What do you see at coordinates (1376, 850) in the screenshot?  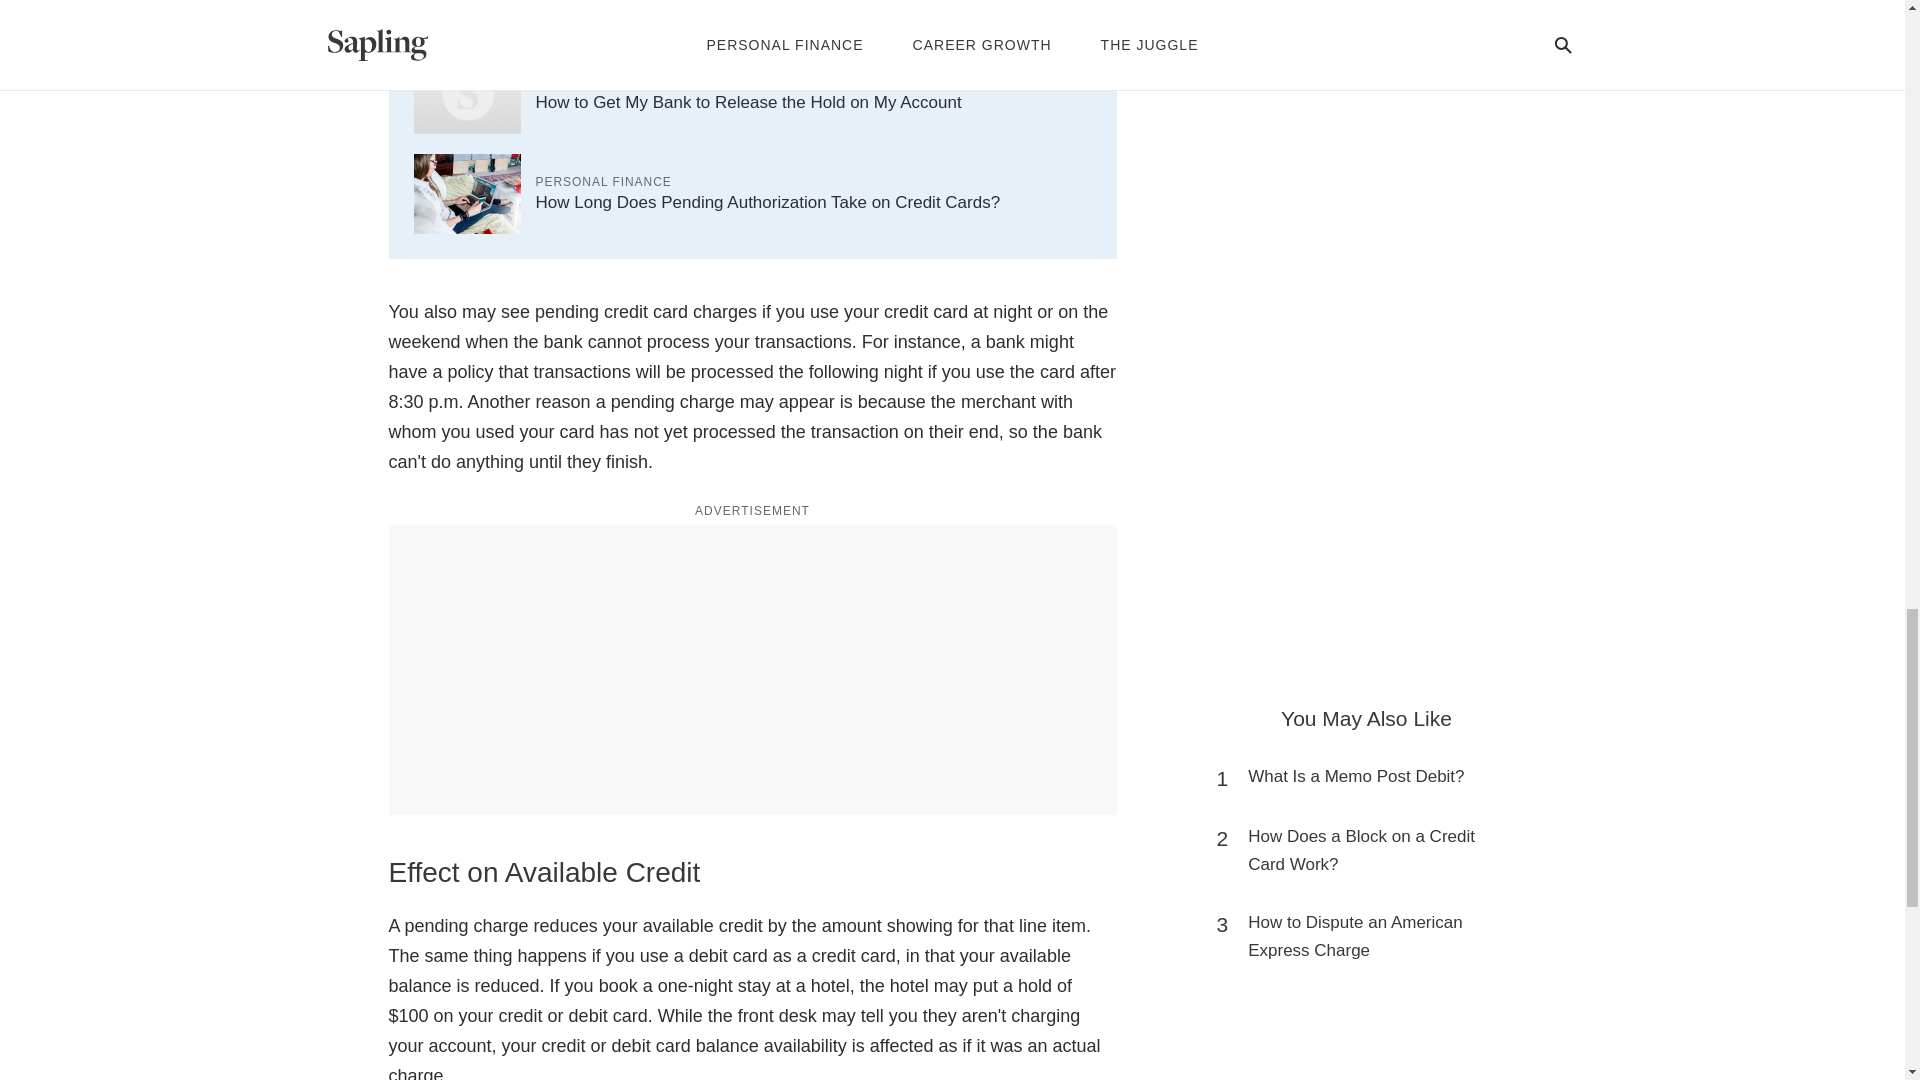 I see `How Does a Block on a Credit Card Work?` at bounding box center [1376, 850].